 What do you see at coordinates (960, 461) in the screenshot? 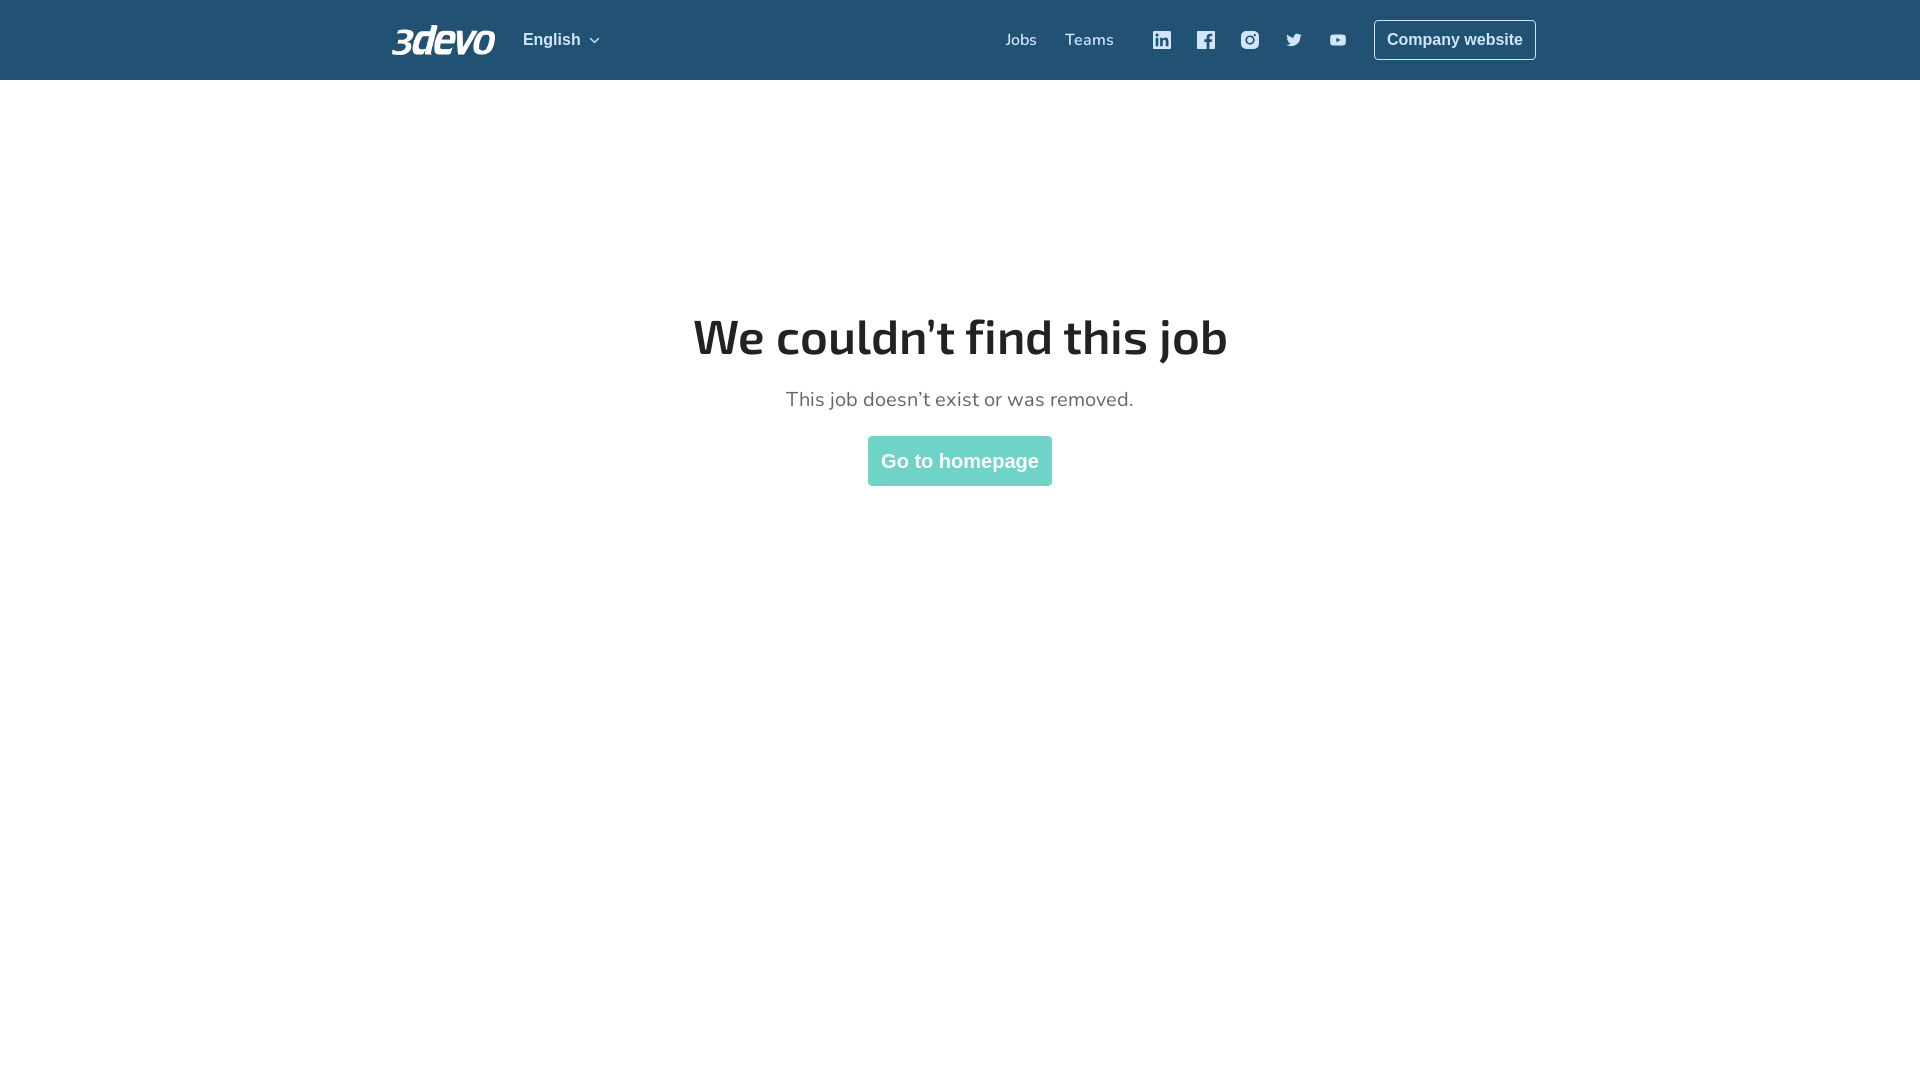
I see `Go to homepage` at bounding box center [960, 461].